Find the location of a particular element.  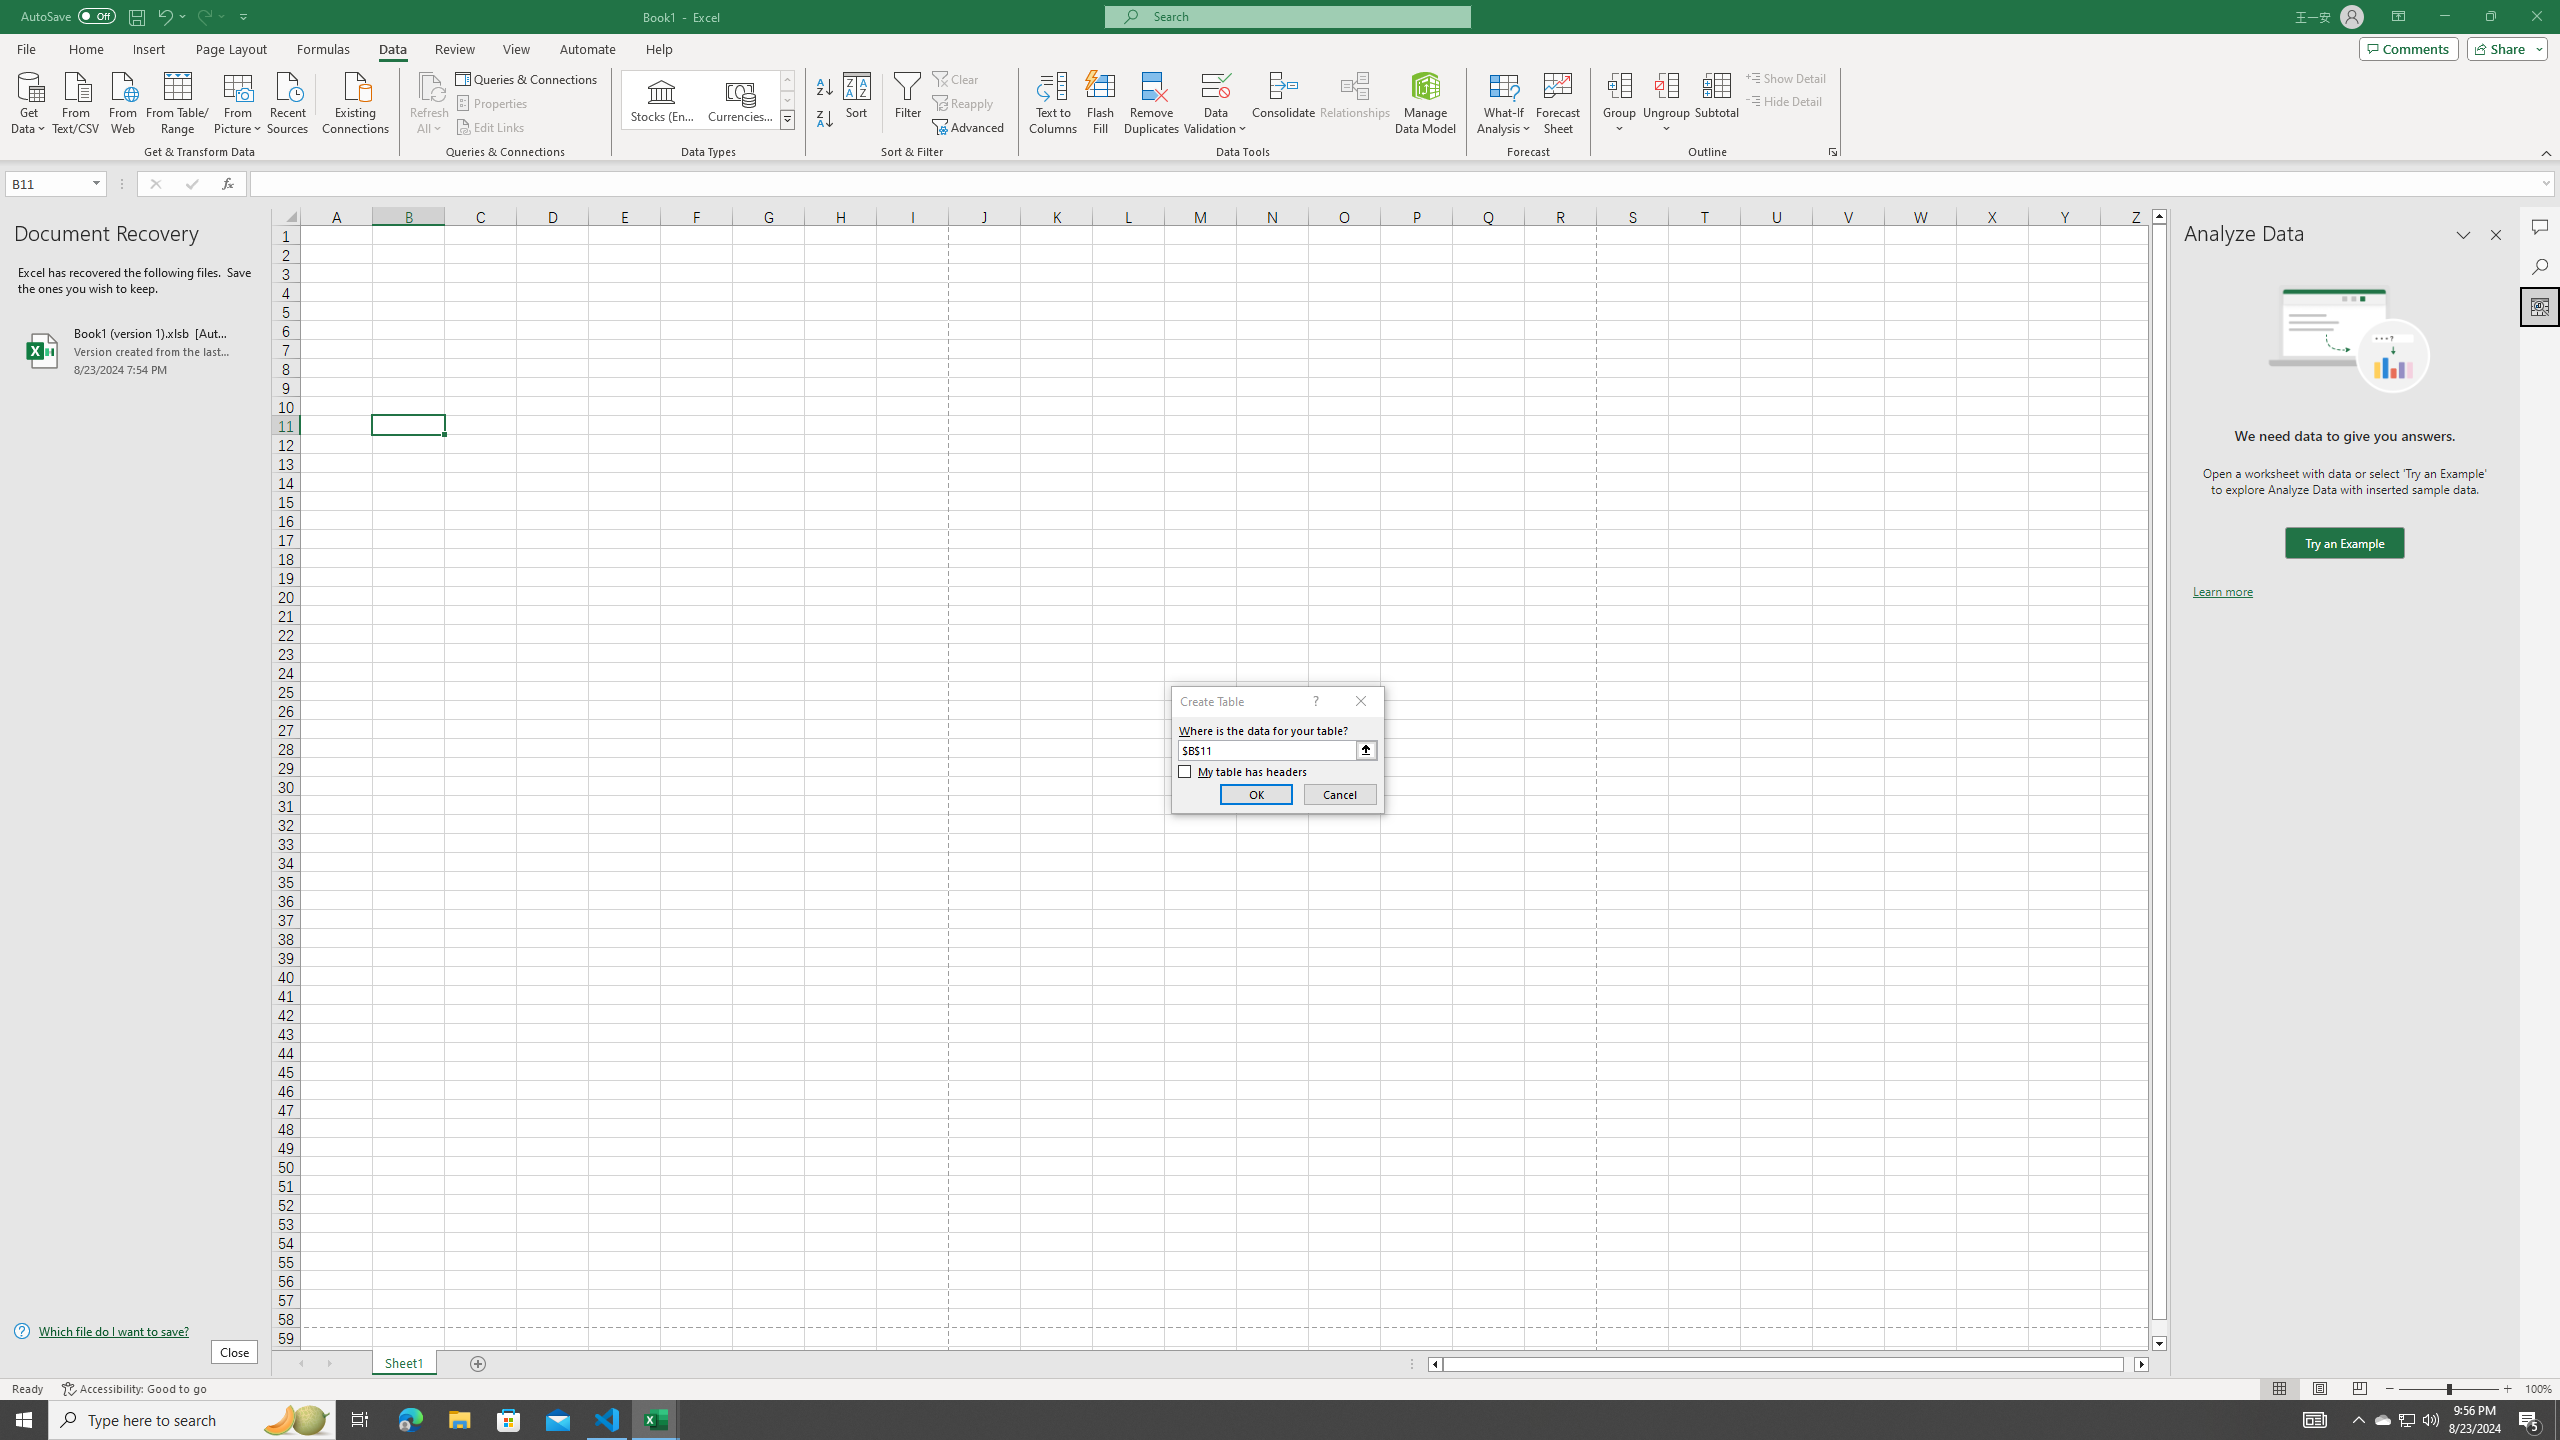

Book1 (version 1).xlsb  [AutoRecovered] is located at coordinates (135, 350).